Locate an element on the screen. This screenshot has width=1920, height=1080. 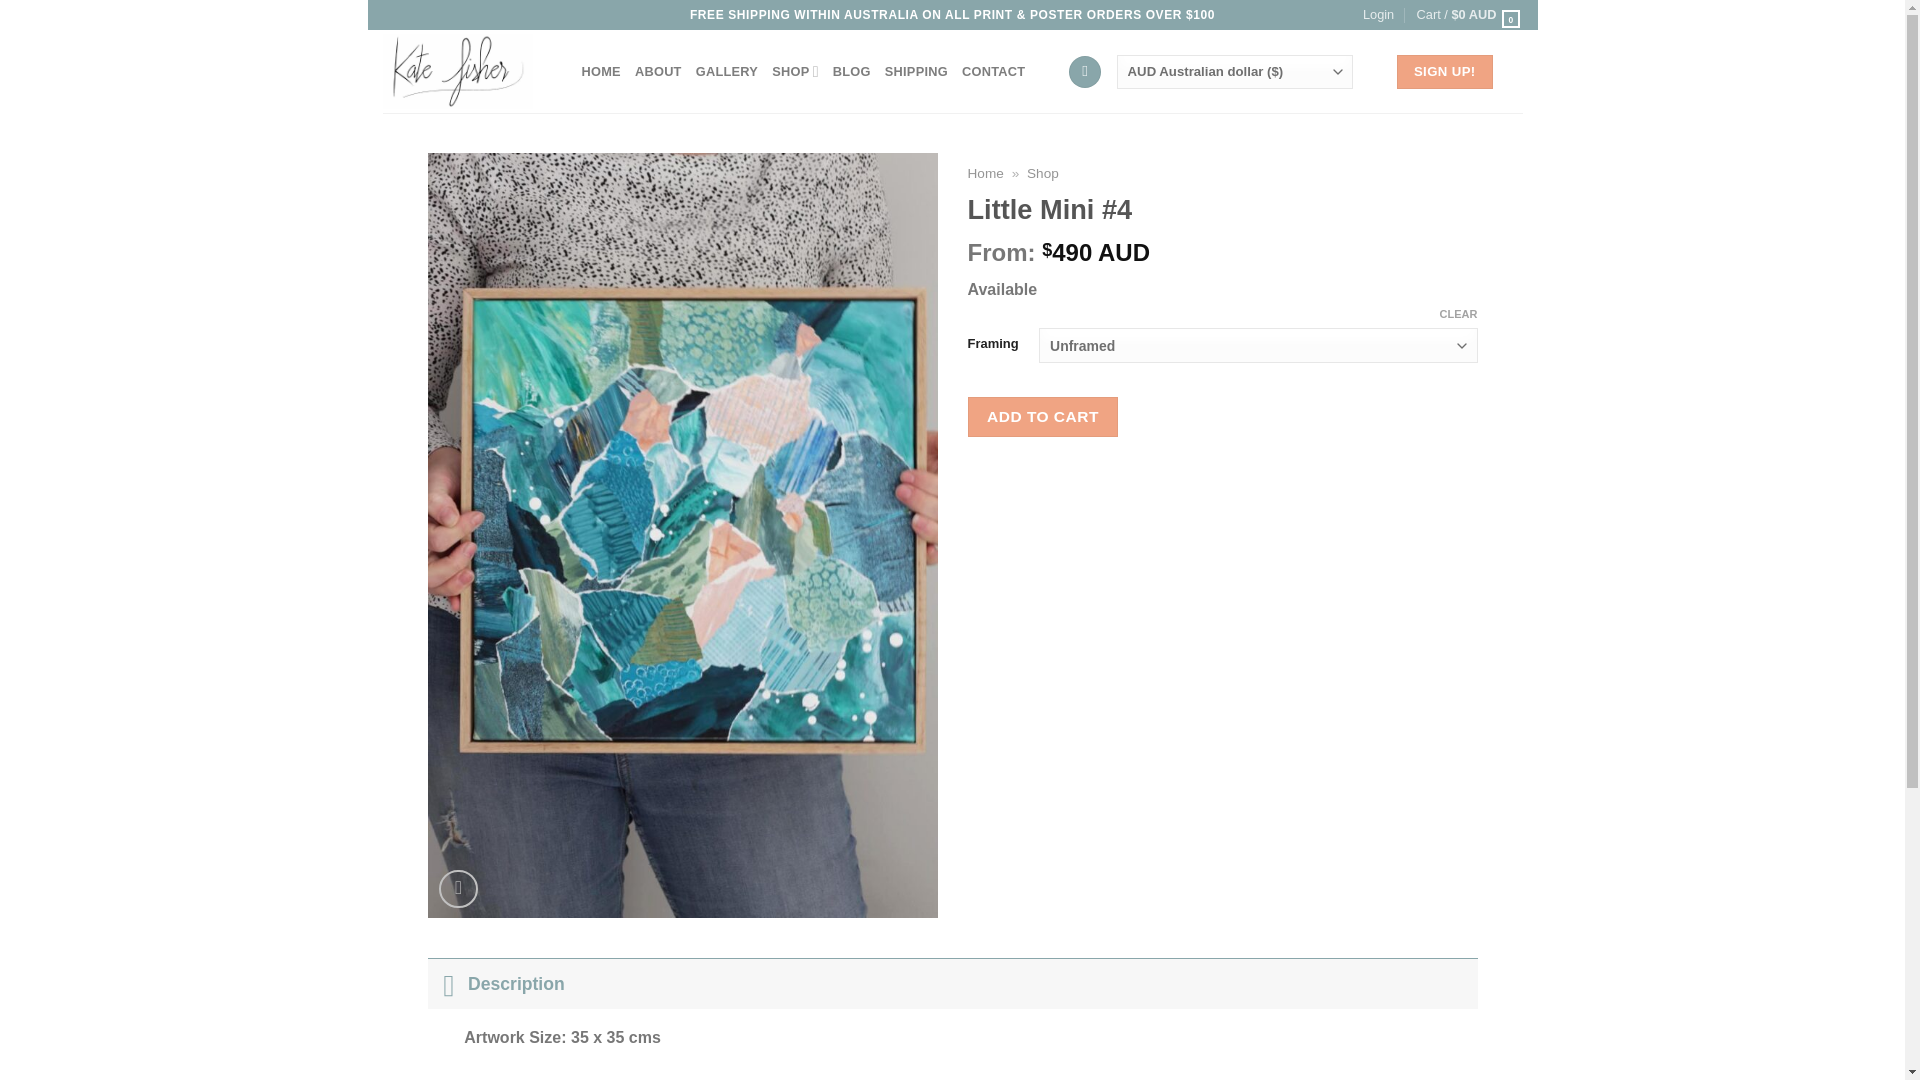
Zoom is located at coordinates (458, 890).